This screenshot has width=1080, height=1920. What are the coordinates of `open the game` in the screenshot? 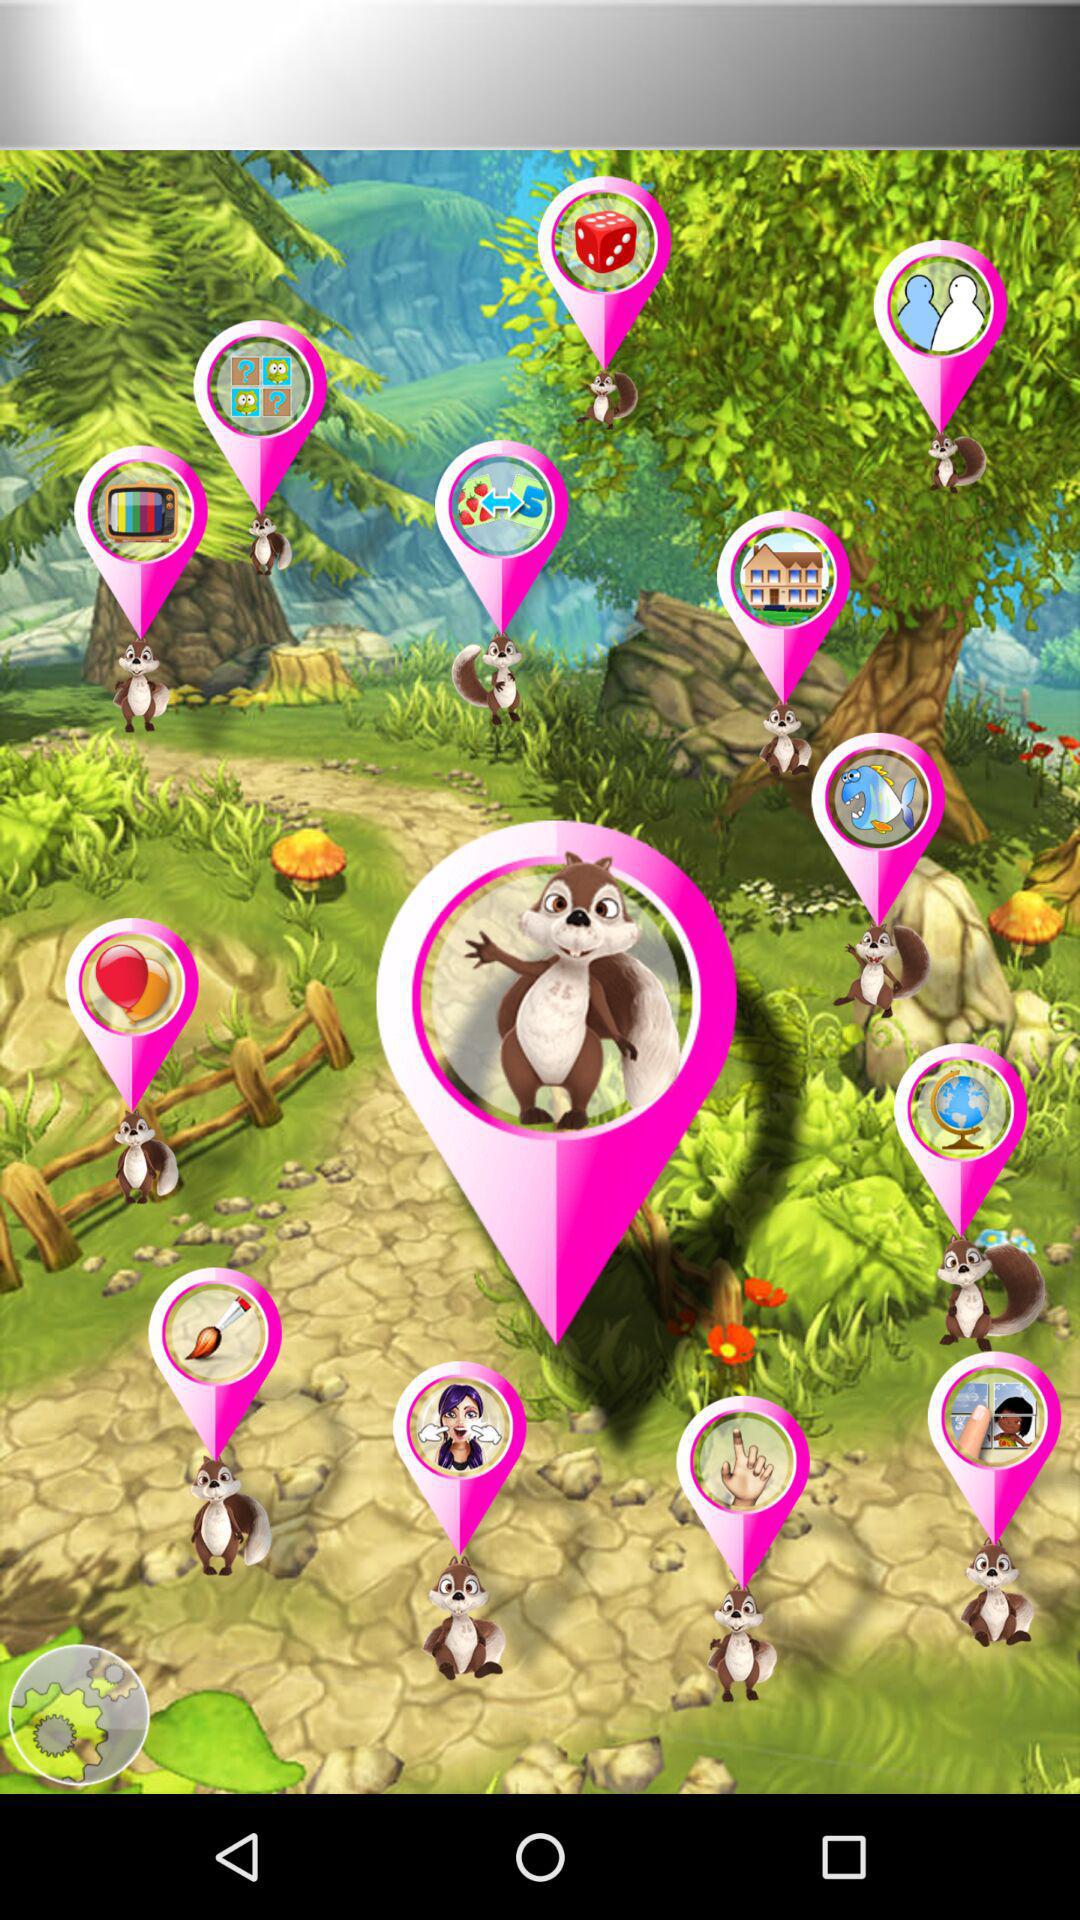 It's located at (256, 1432).